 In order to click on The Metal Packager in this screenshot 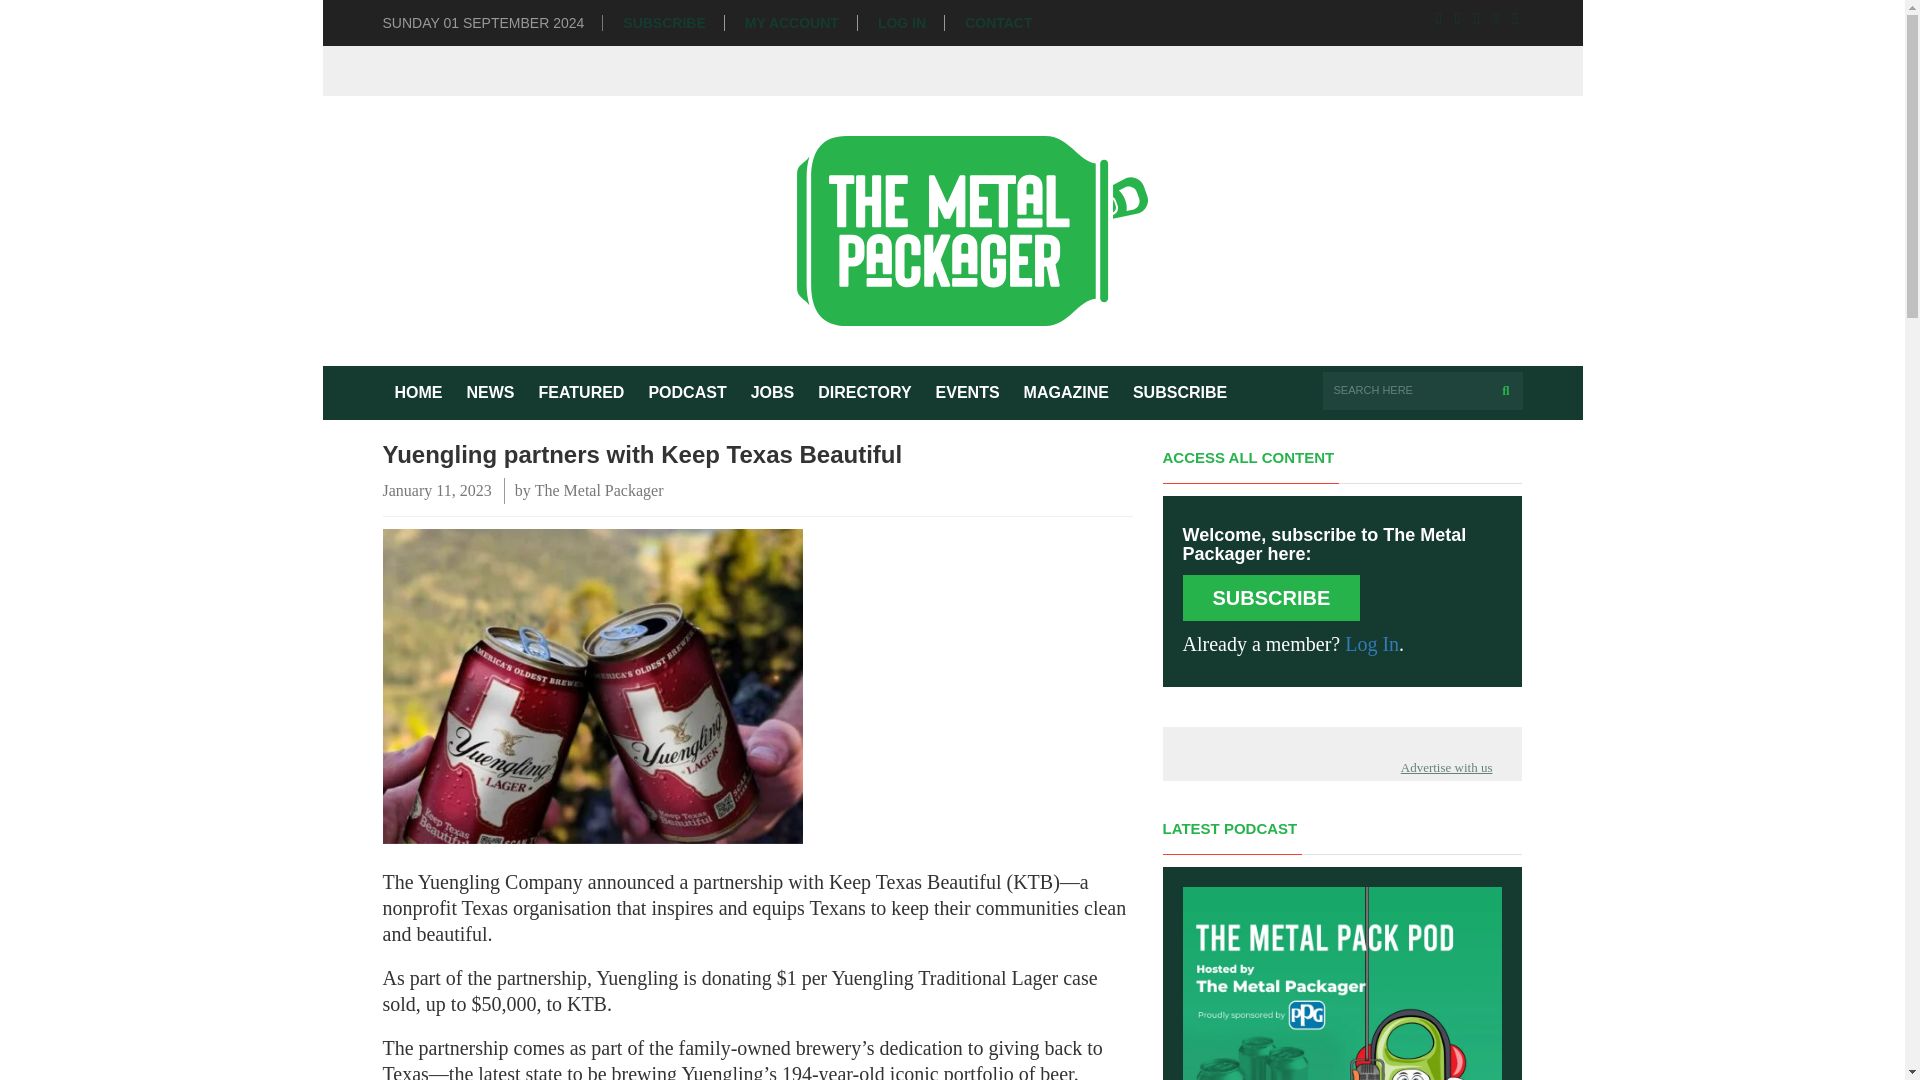, I will do `click(600, 491)`.